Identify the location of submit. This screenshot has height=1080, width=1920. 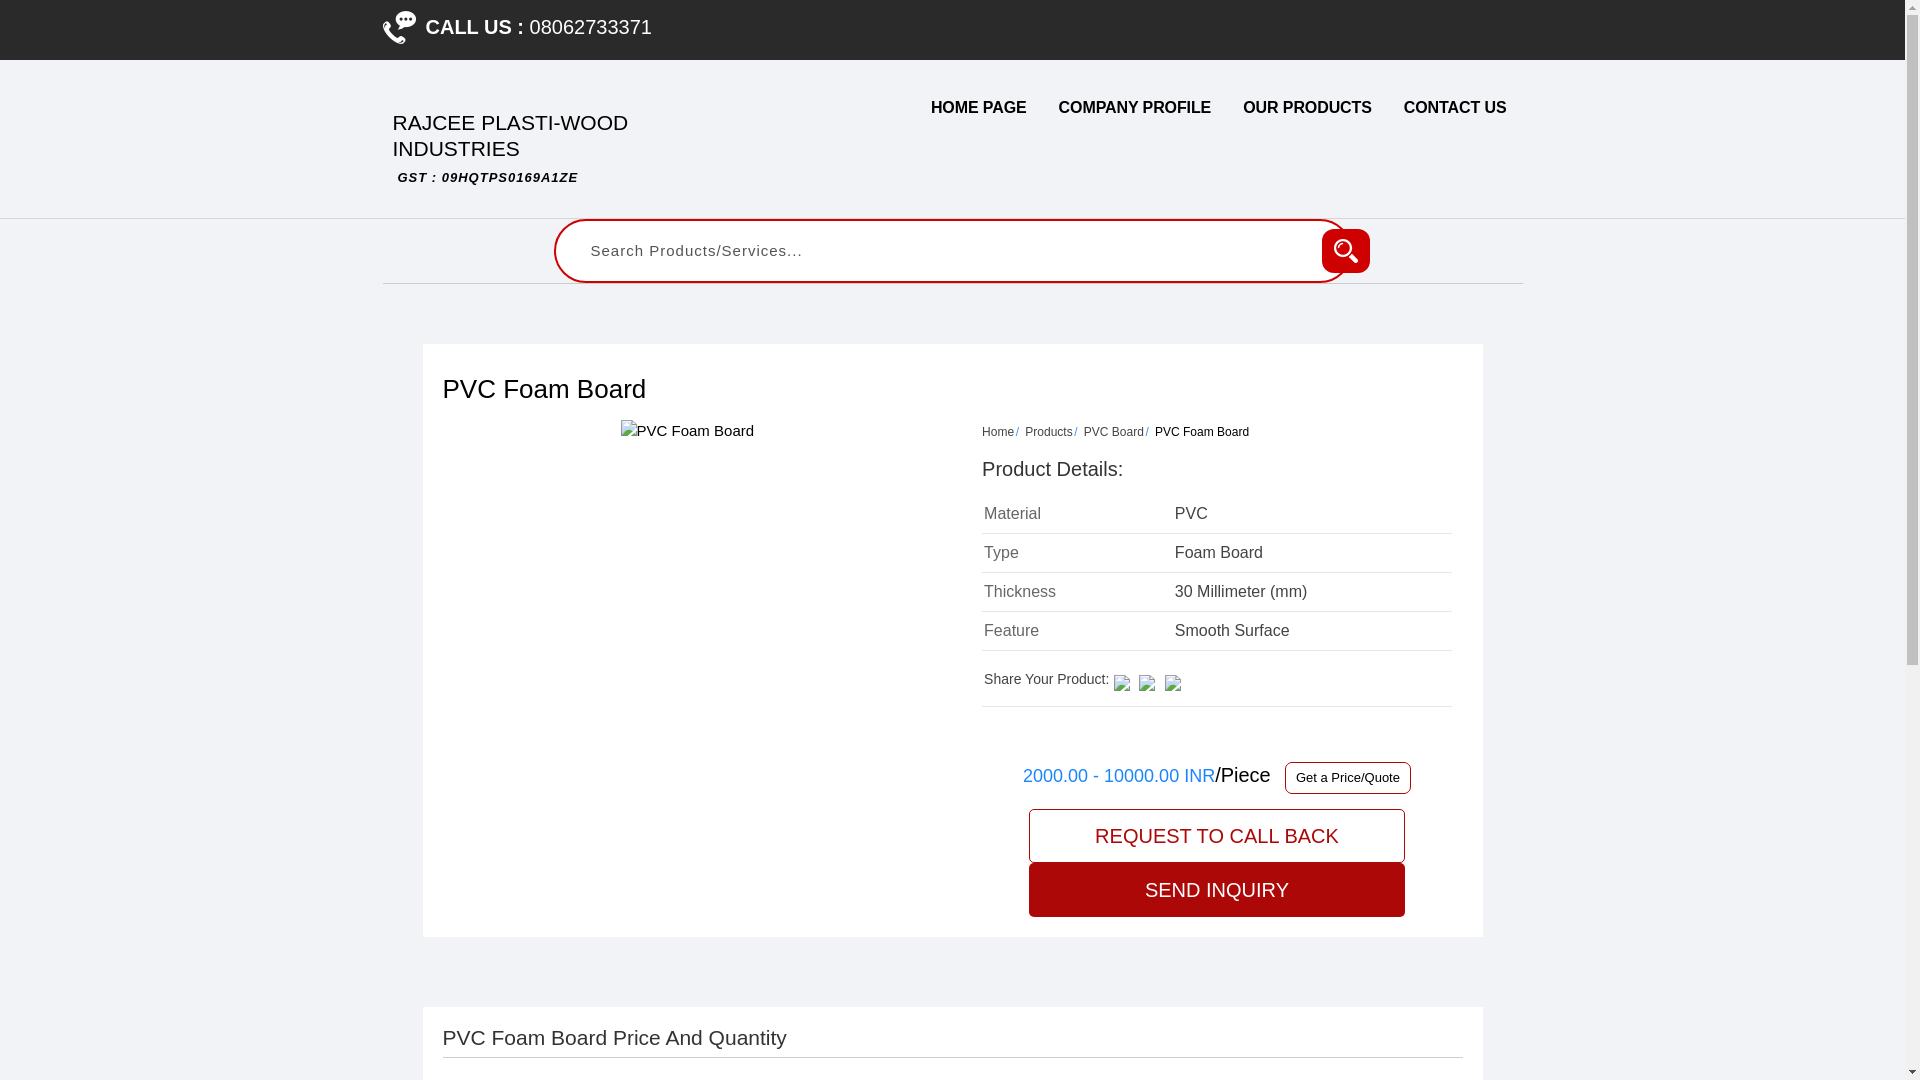
(1346, 250).